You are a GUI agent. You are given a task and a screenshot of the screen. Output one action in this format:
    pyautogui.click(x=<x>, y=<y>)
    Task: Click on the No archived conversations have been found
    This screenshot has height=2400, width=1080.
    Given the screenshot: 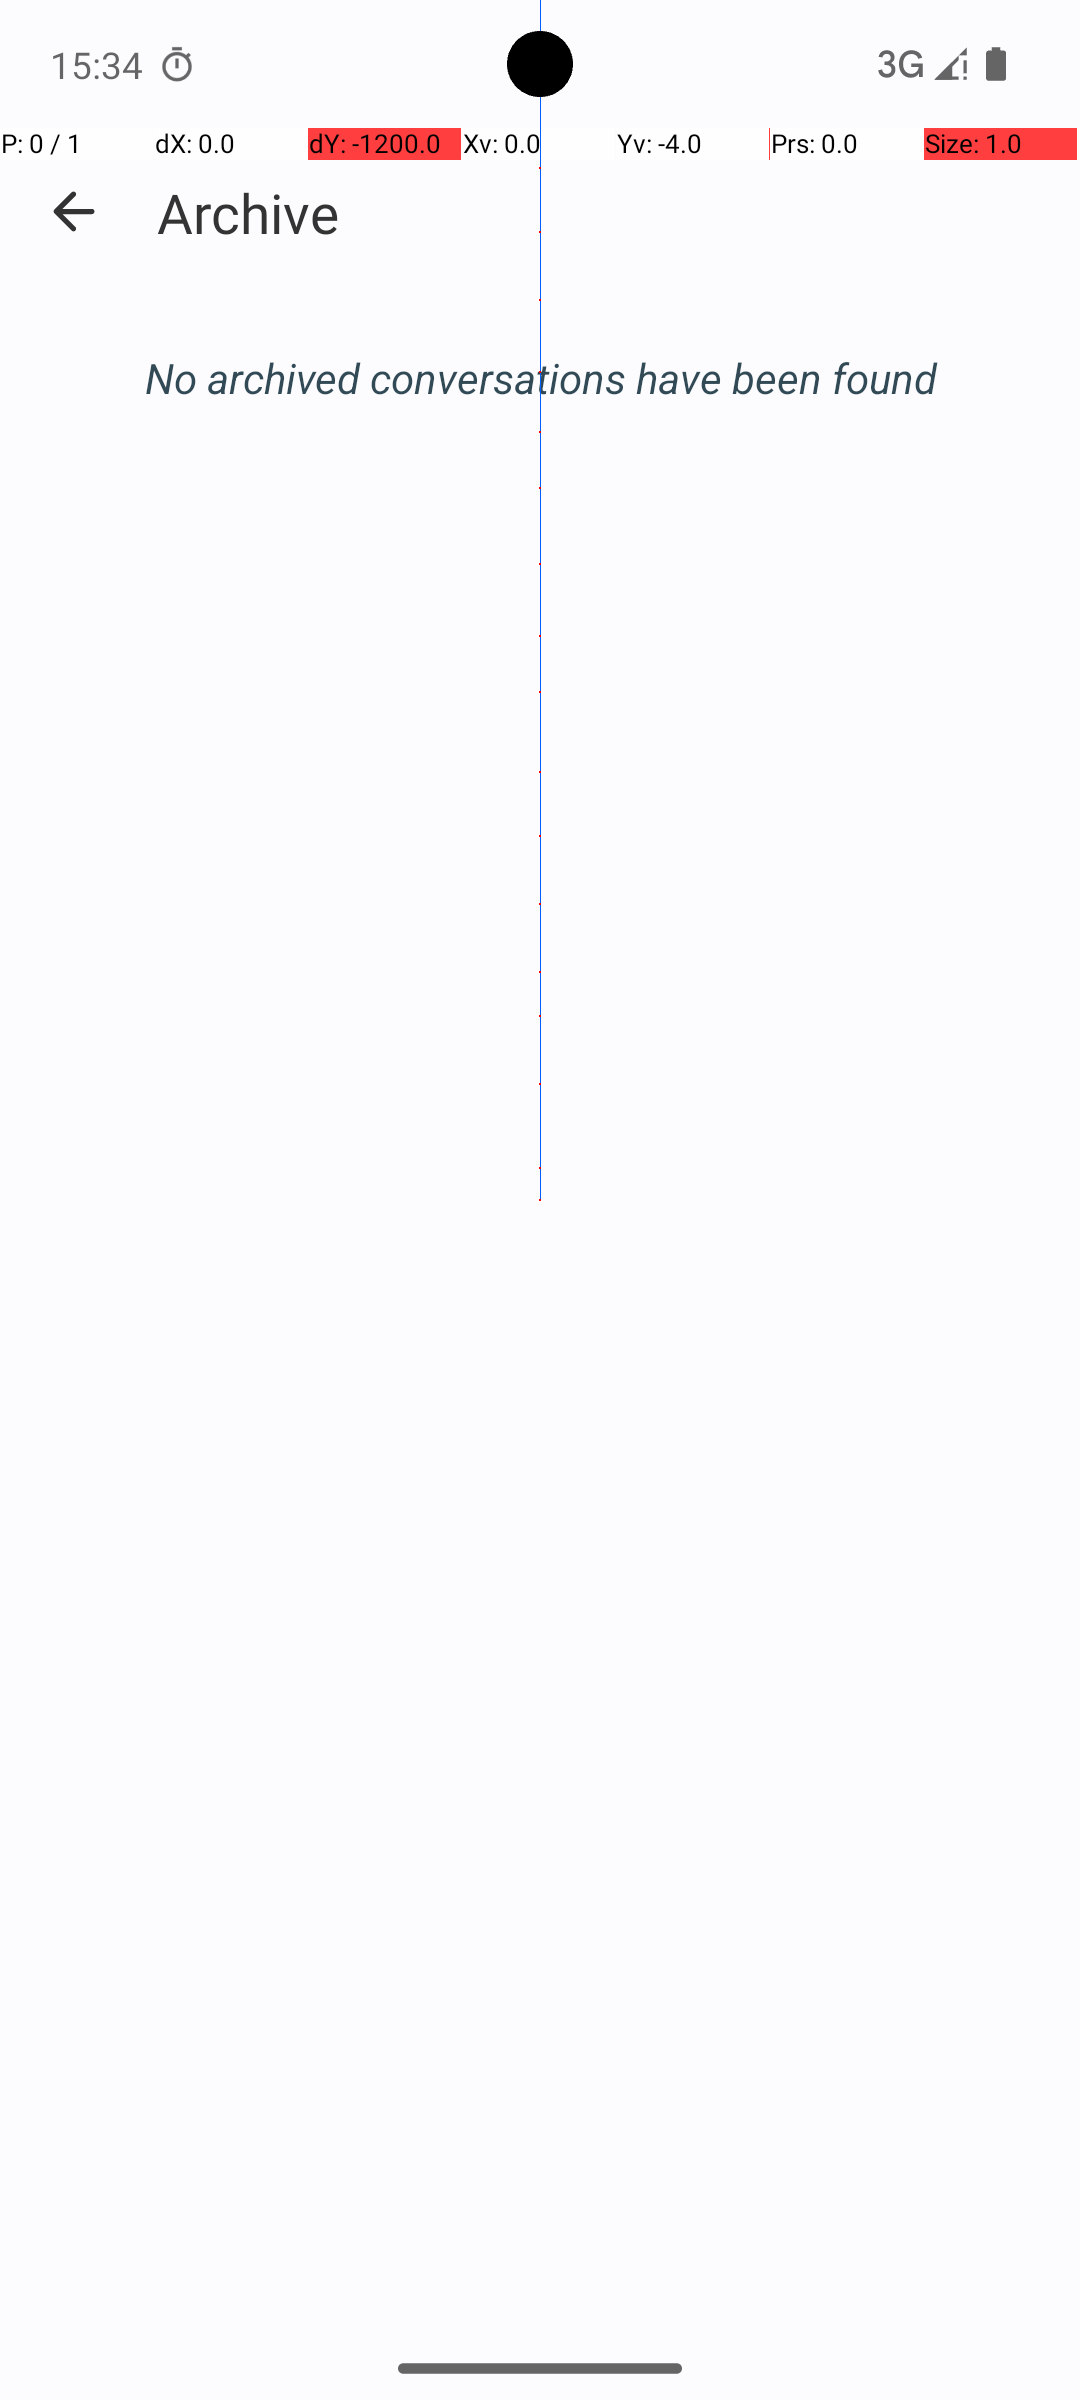 What is the action you would take?
    pyautogui.click(x=540, y=378)
    